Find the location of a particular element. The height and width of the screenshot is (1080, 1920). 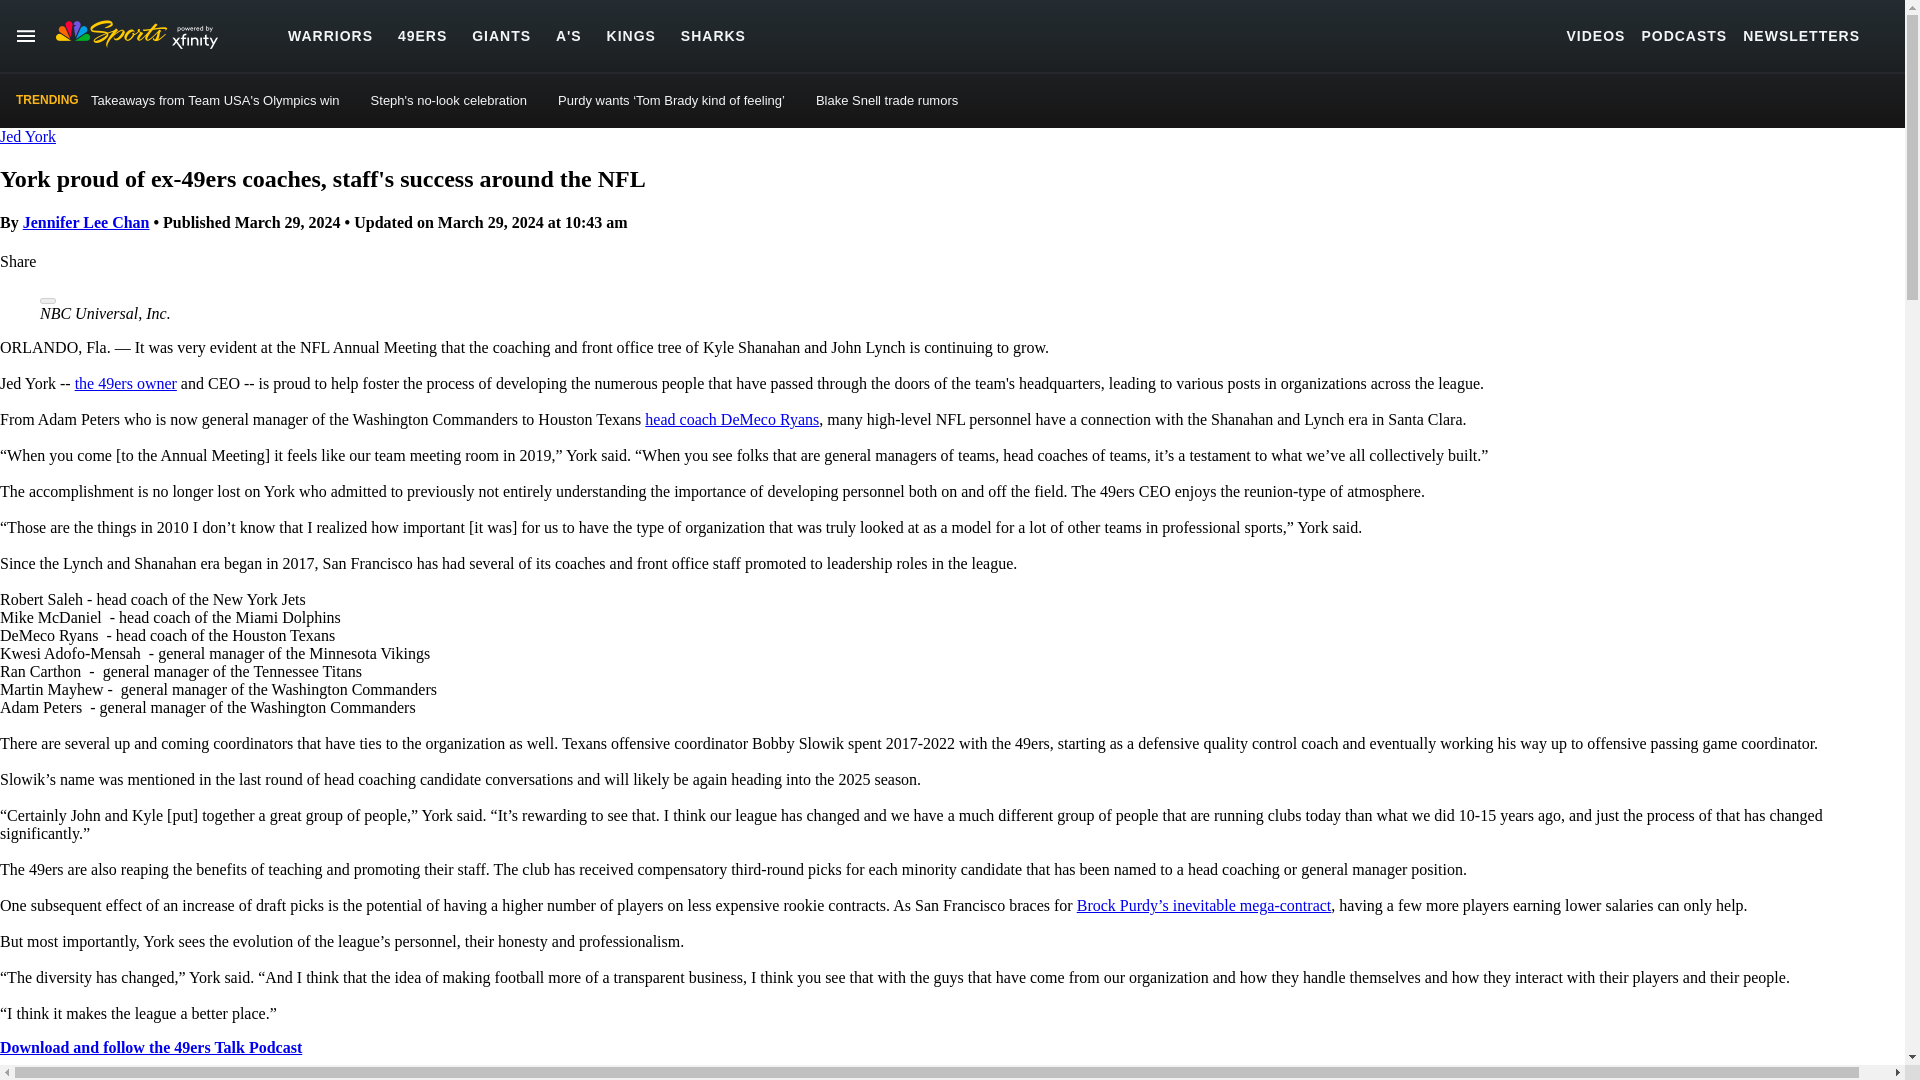

WARRIORS is located at coordinates (330, 36).